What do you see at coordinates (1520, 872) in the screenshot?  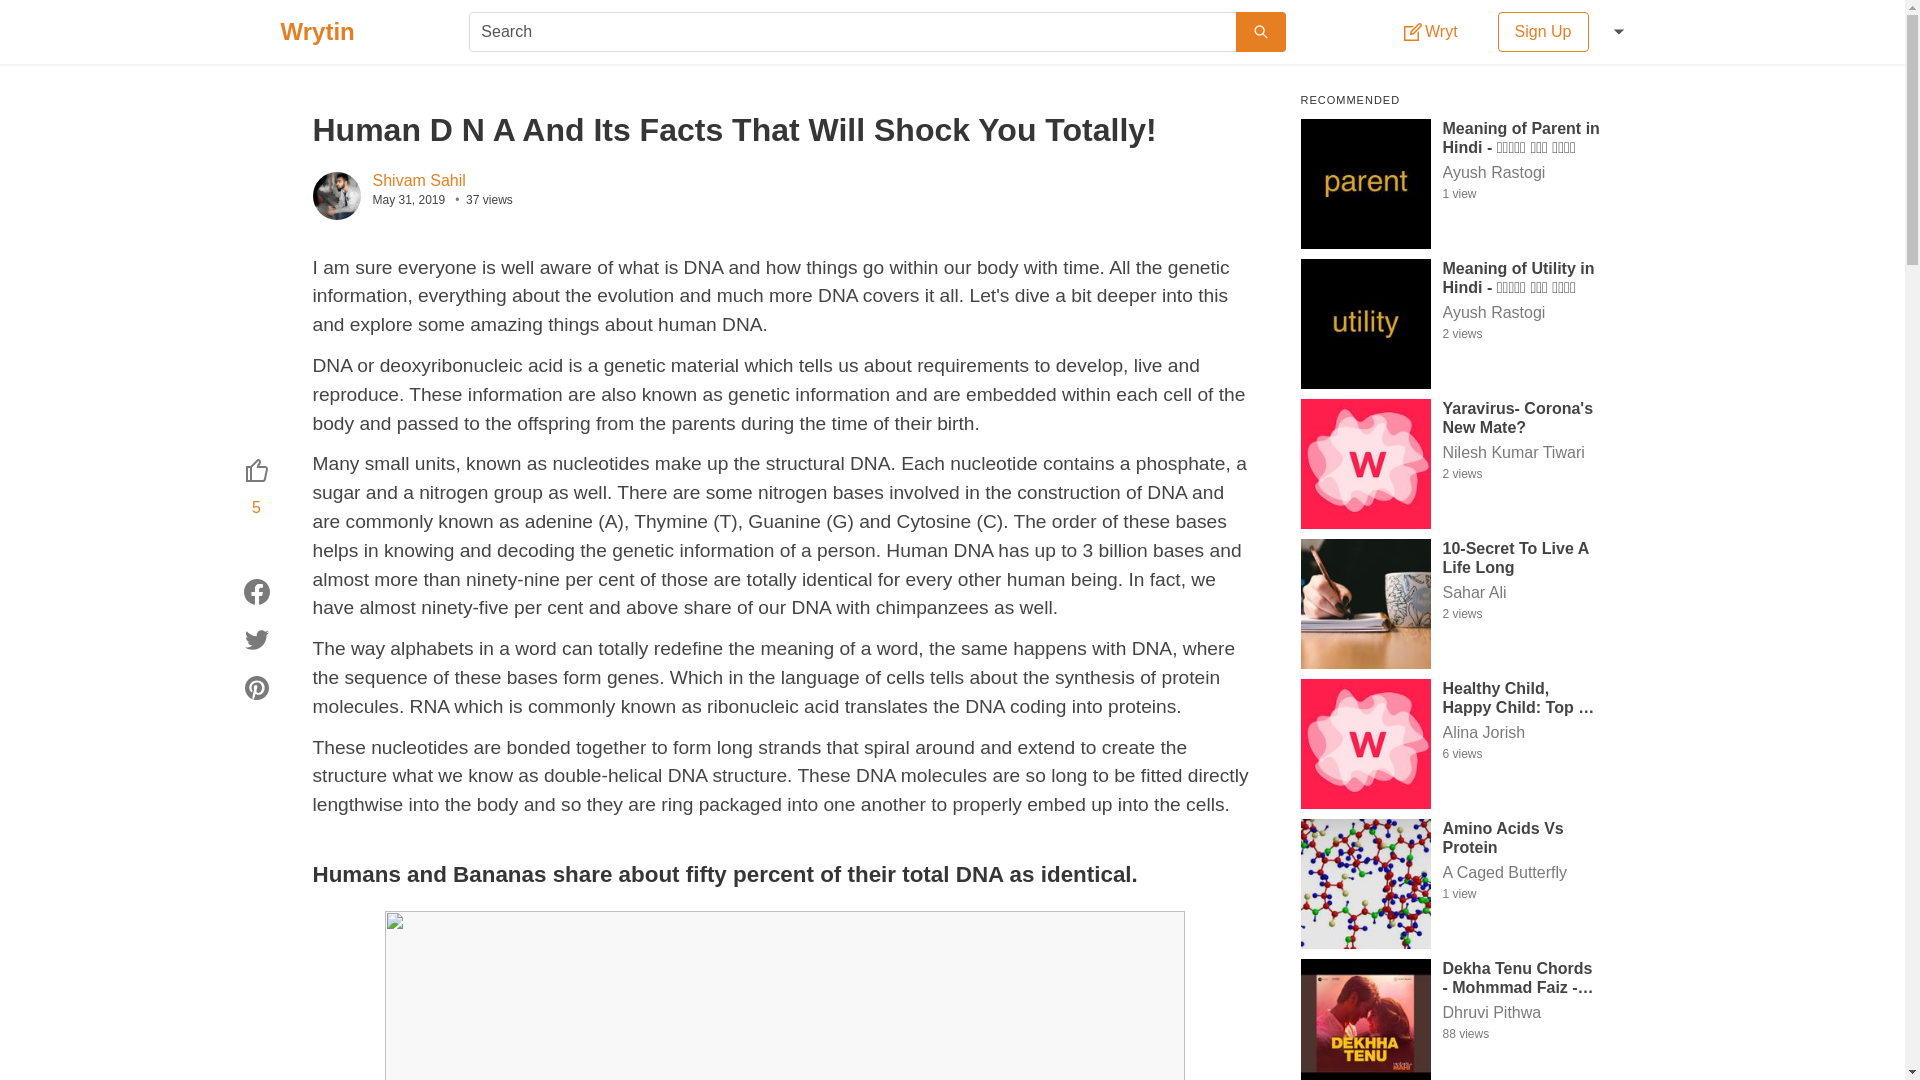 I see `A Caged Butterfly` at bounding box center [1520, 872].